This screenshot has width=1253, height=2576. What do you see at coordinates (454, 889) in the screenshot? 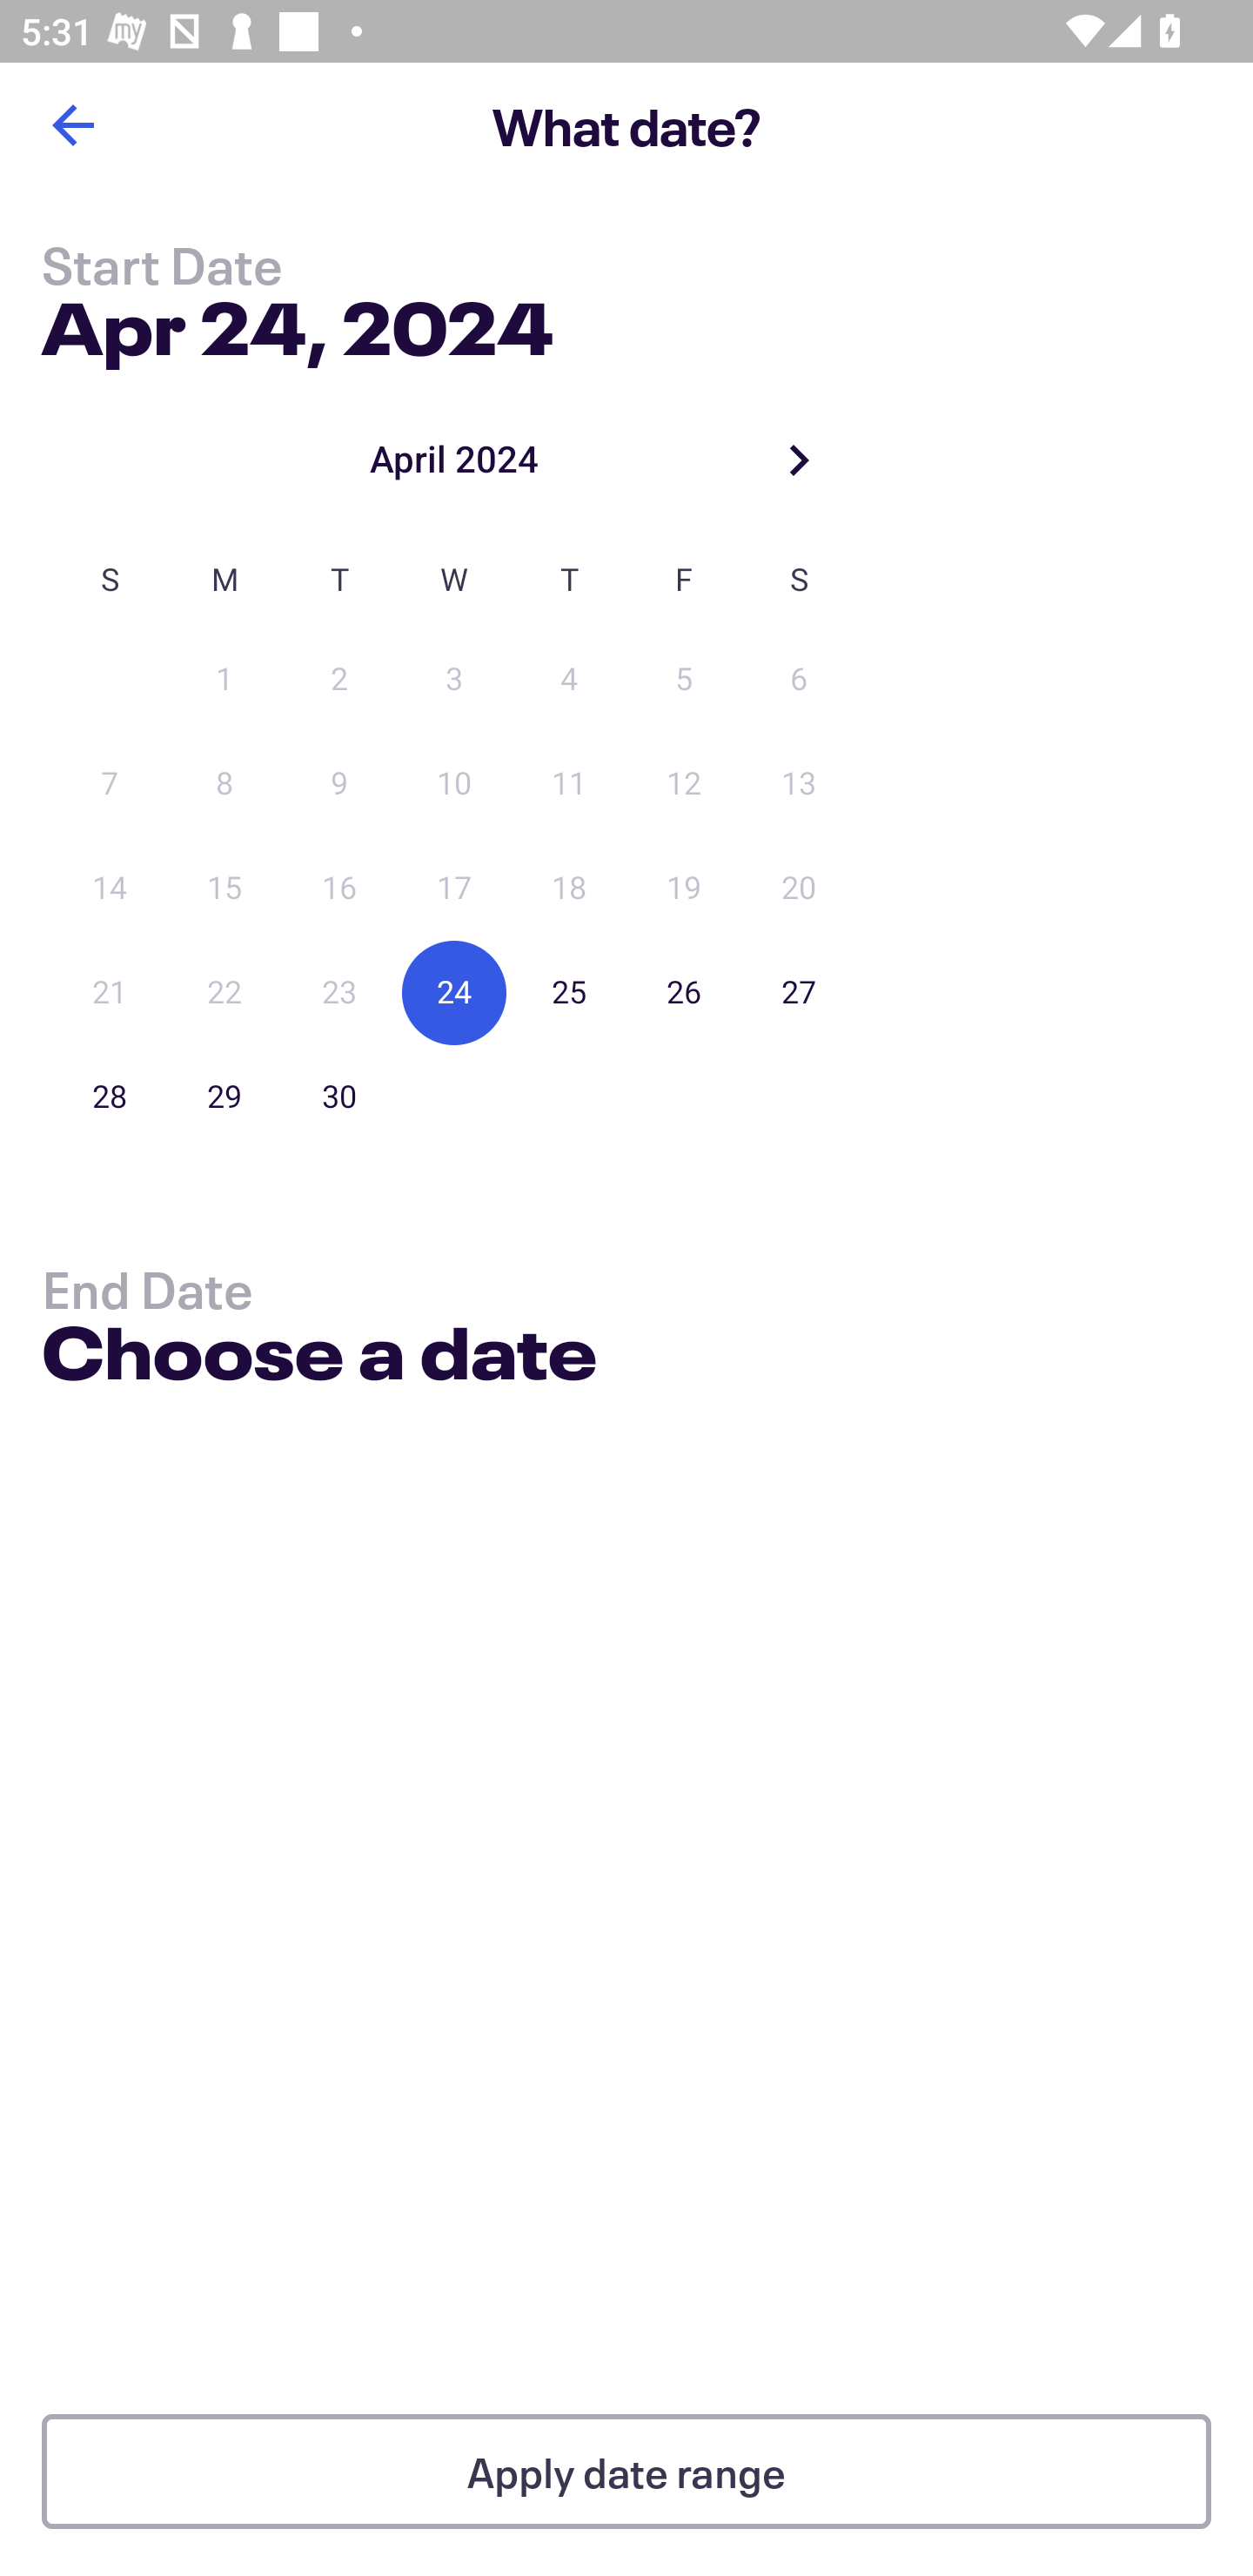
I see `17 17 April 2024` at bounding box center [454, 889].